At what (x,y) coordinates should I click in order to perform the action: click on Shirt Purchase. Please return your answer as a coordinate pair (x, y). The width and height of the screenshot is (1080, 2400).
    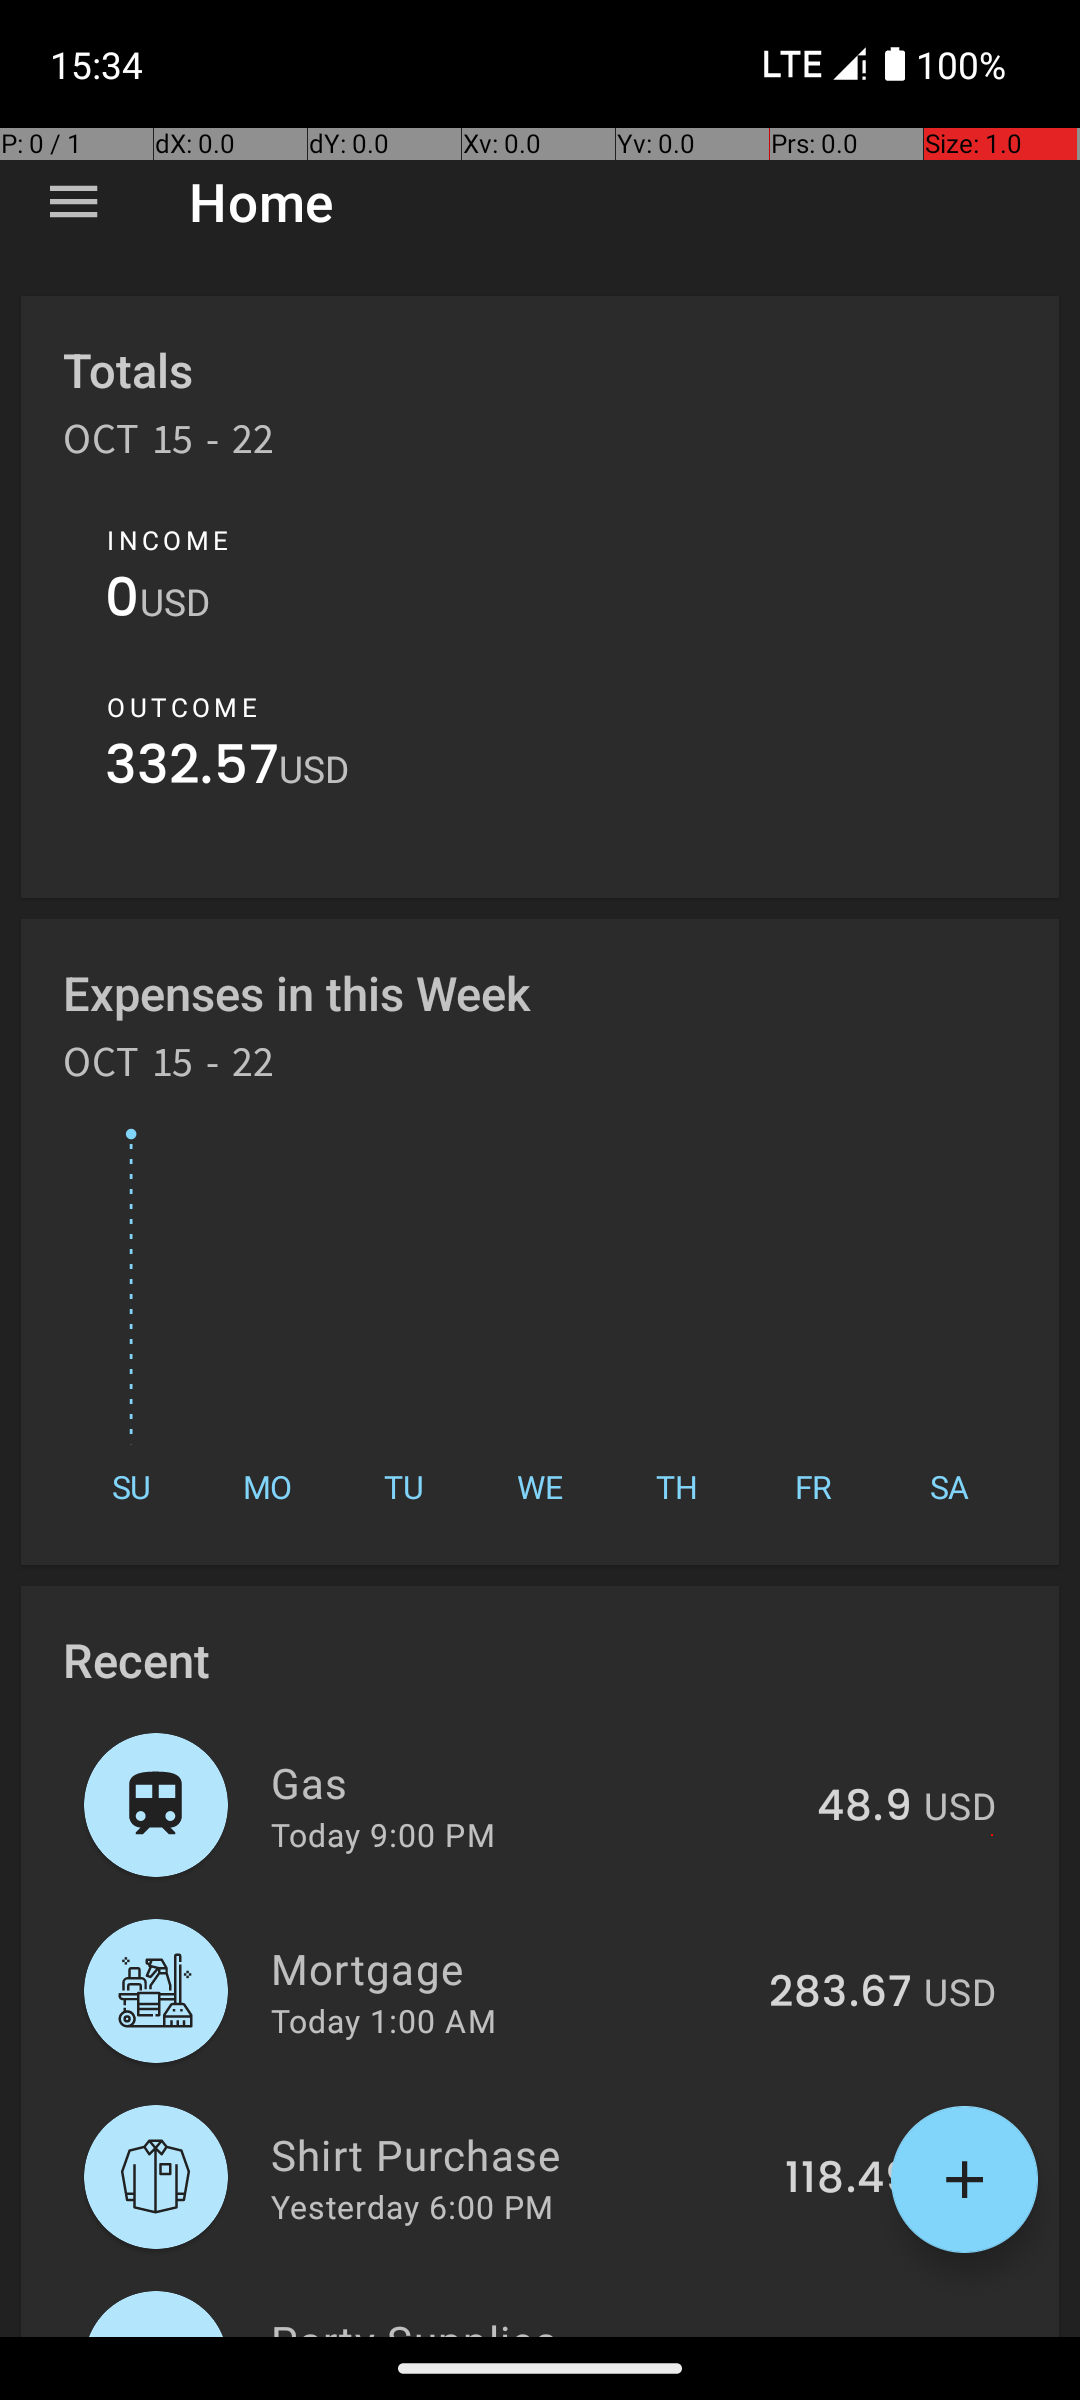
    Looking at the image, I should click on (516, 2154).